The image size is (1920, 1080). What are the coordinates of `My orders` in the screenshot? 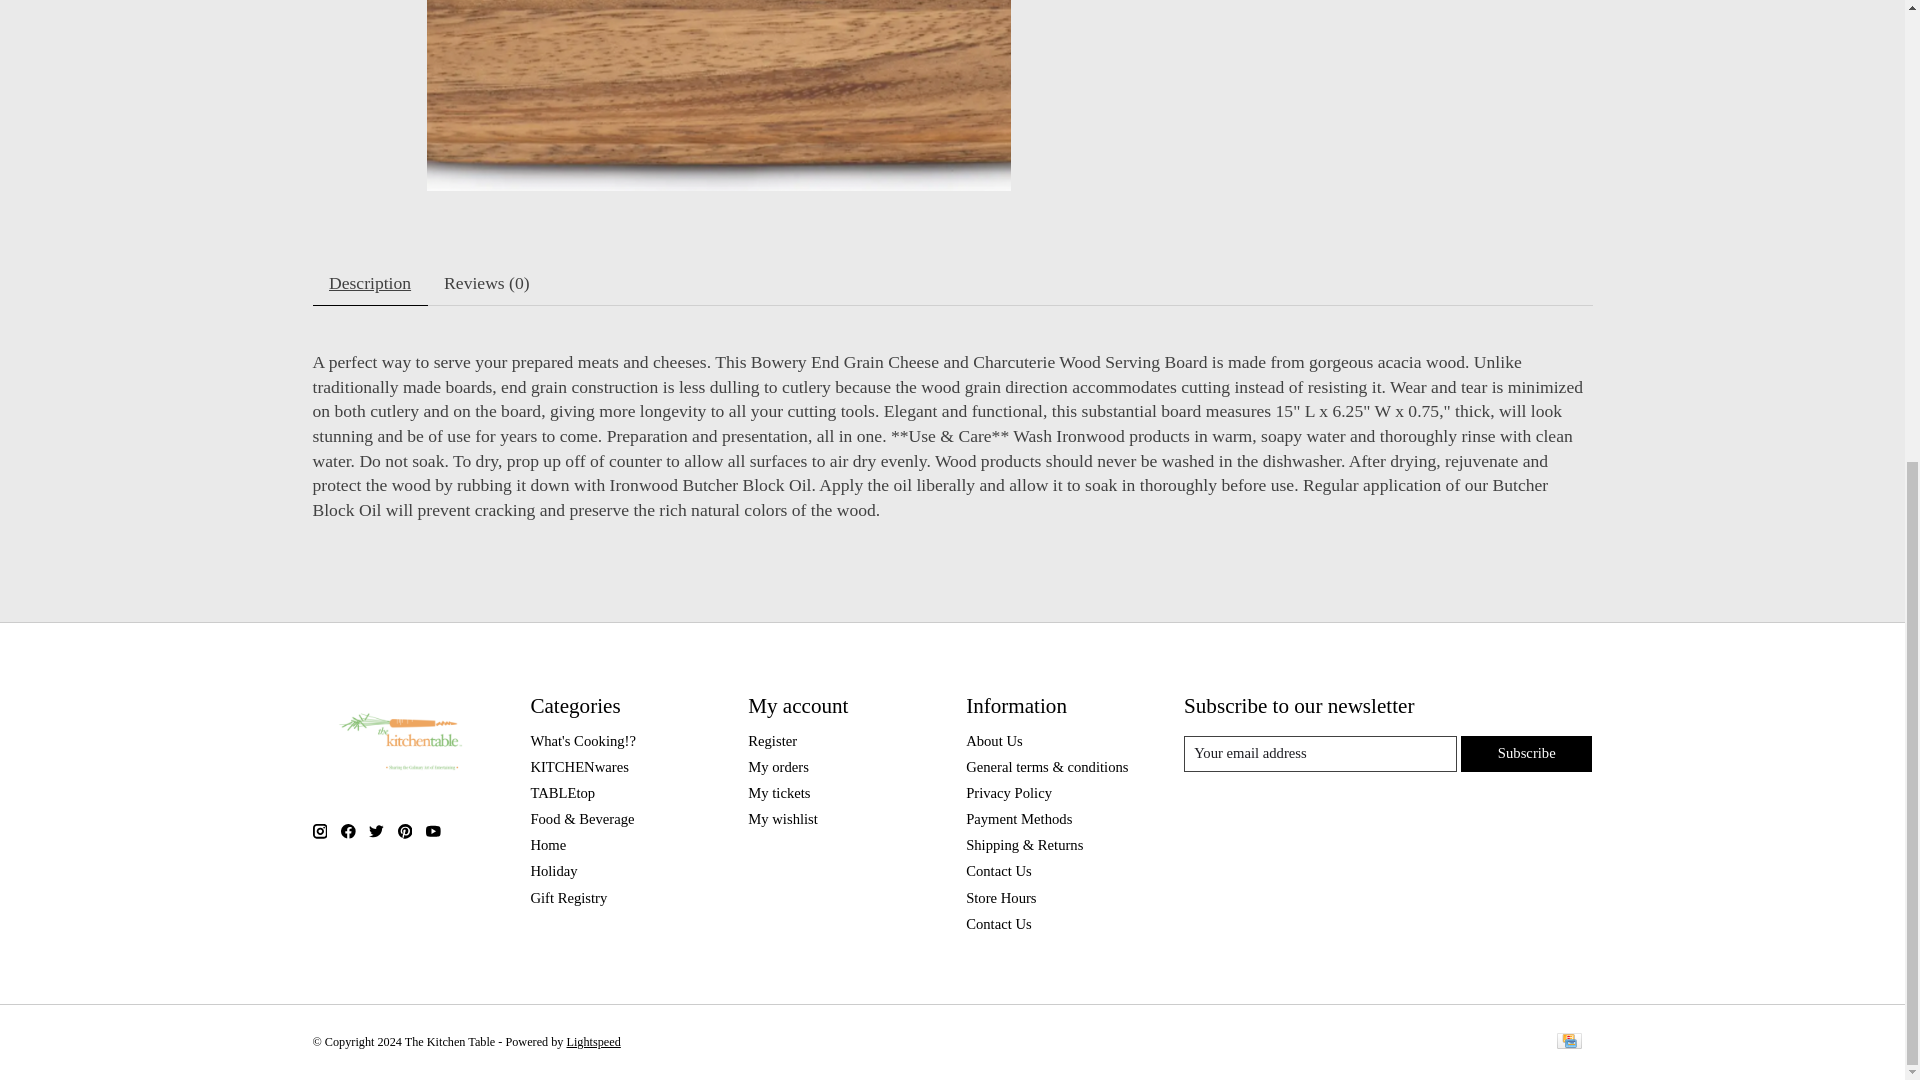 It's located at (778, 767).